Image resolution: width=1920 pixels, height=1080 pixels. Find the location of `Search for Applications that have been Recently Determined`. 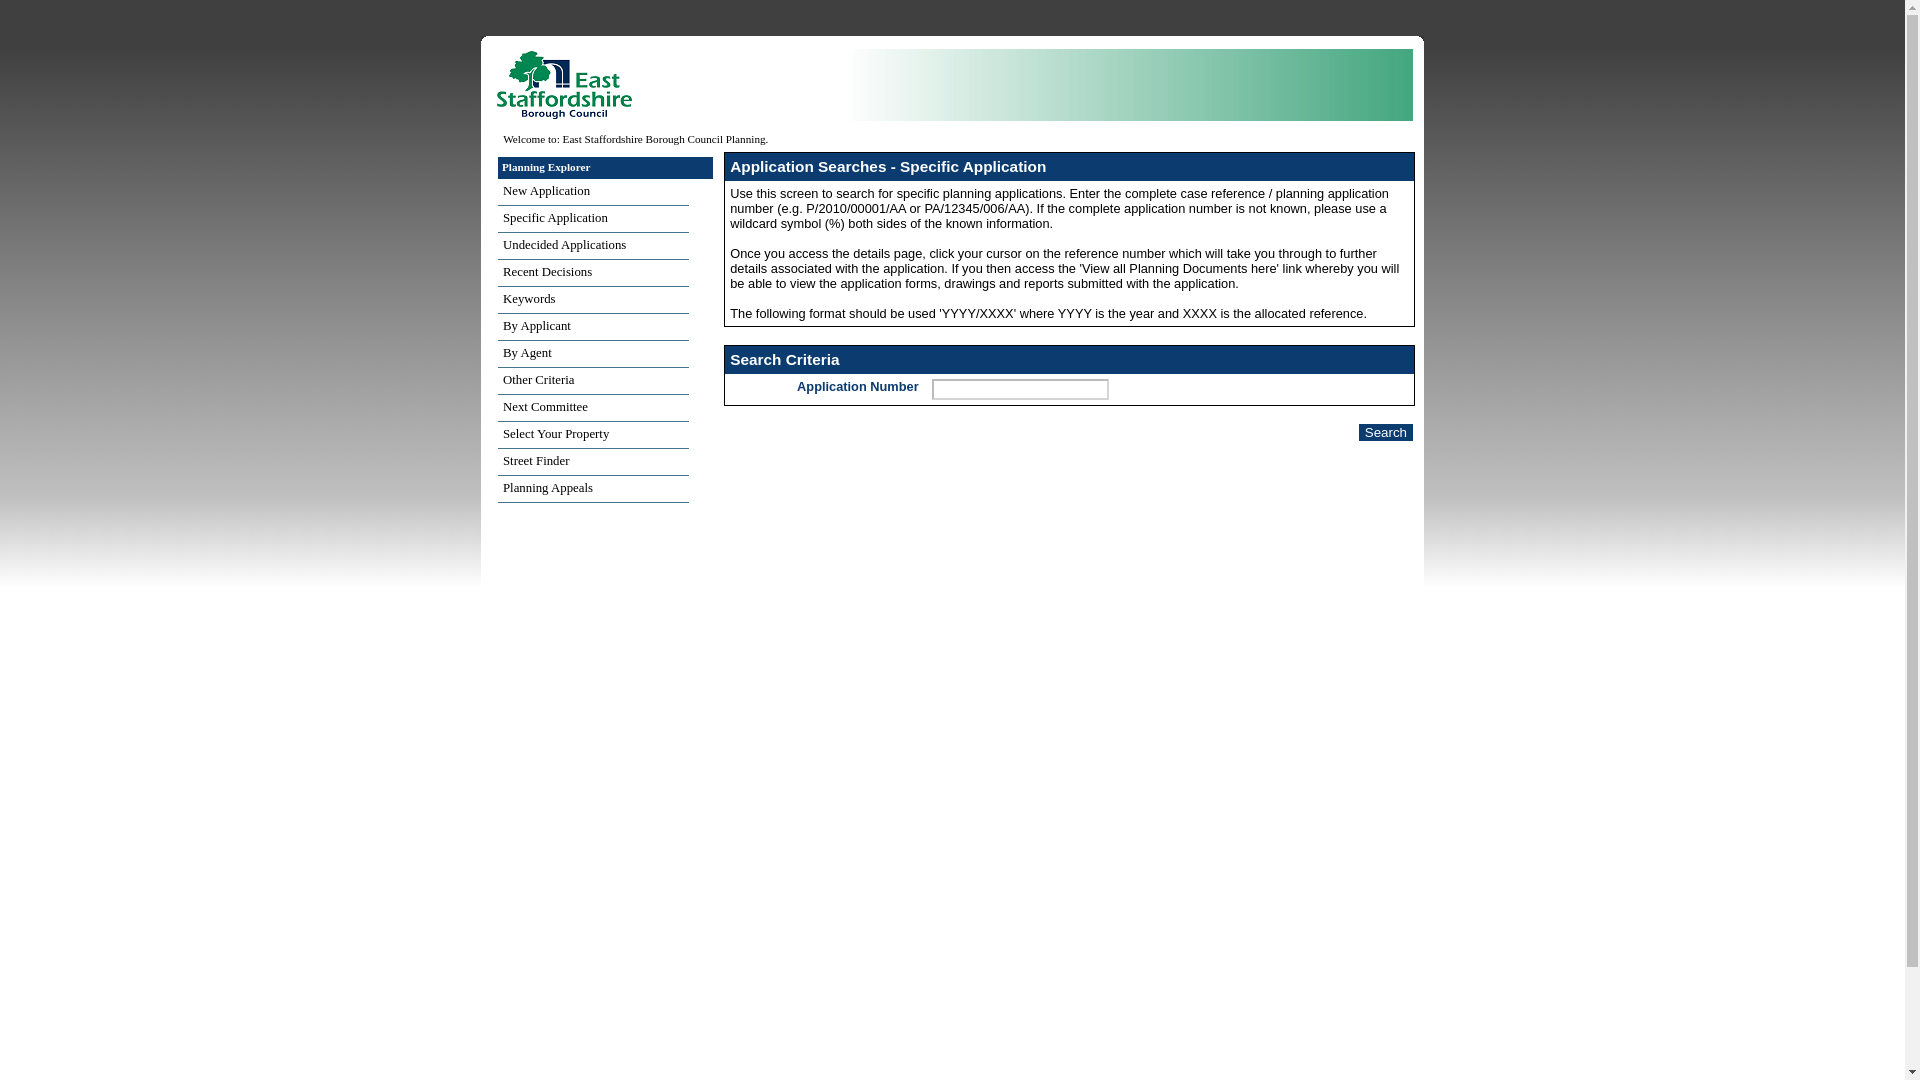

Search for Applications that have been Recently Determined is located at coordinates (593, 274).